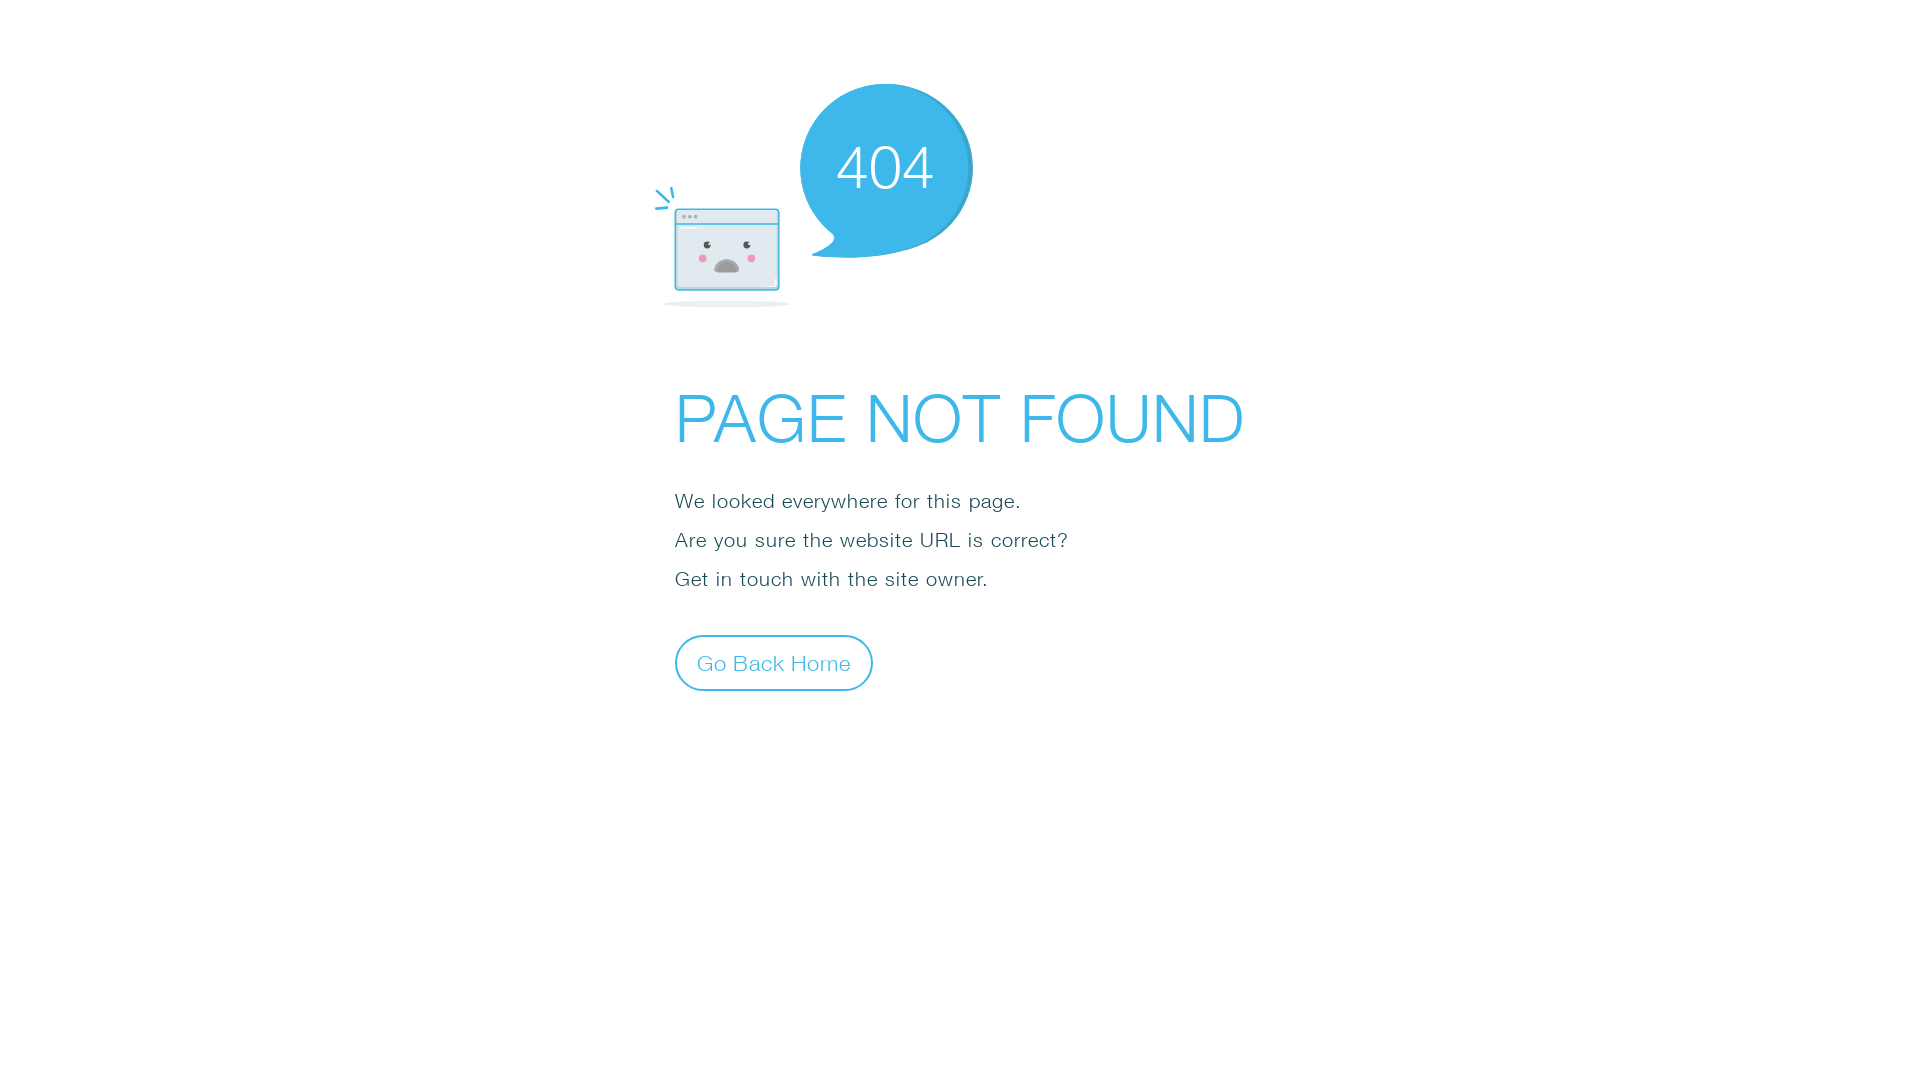  I want to click on Go Back Home, so click(774, 662).